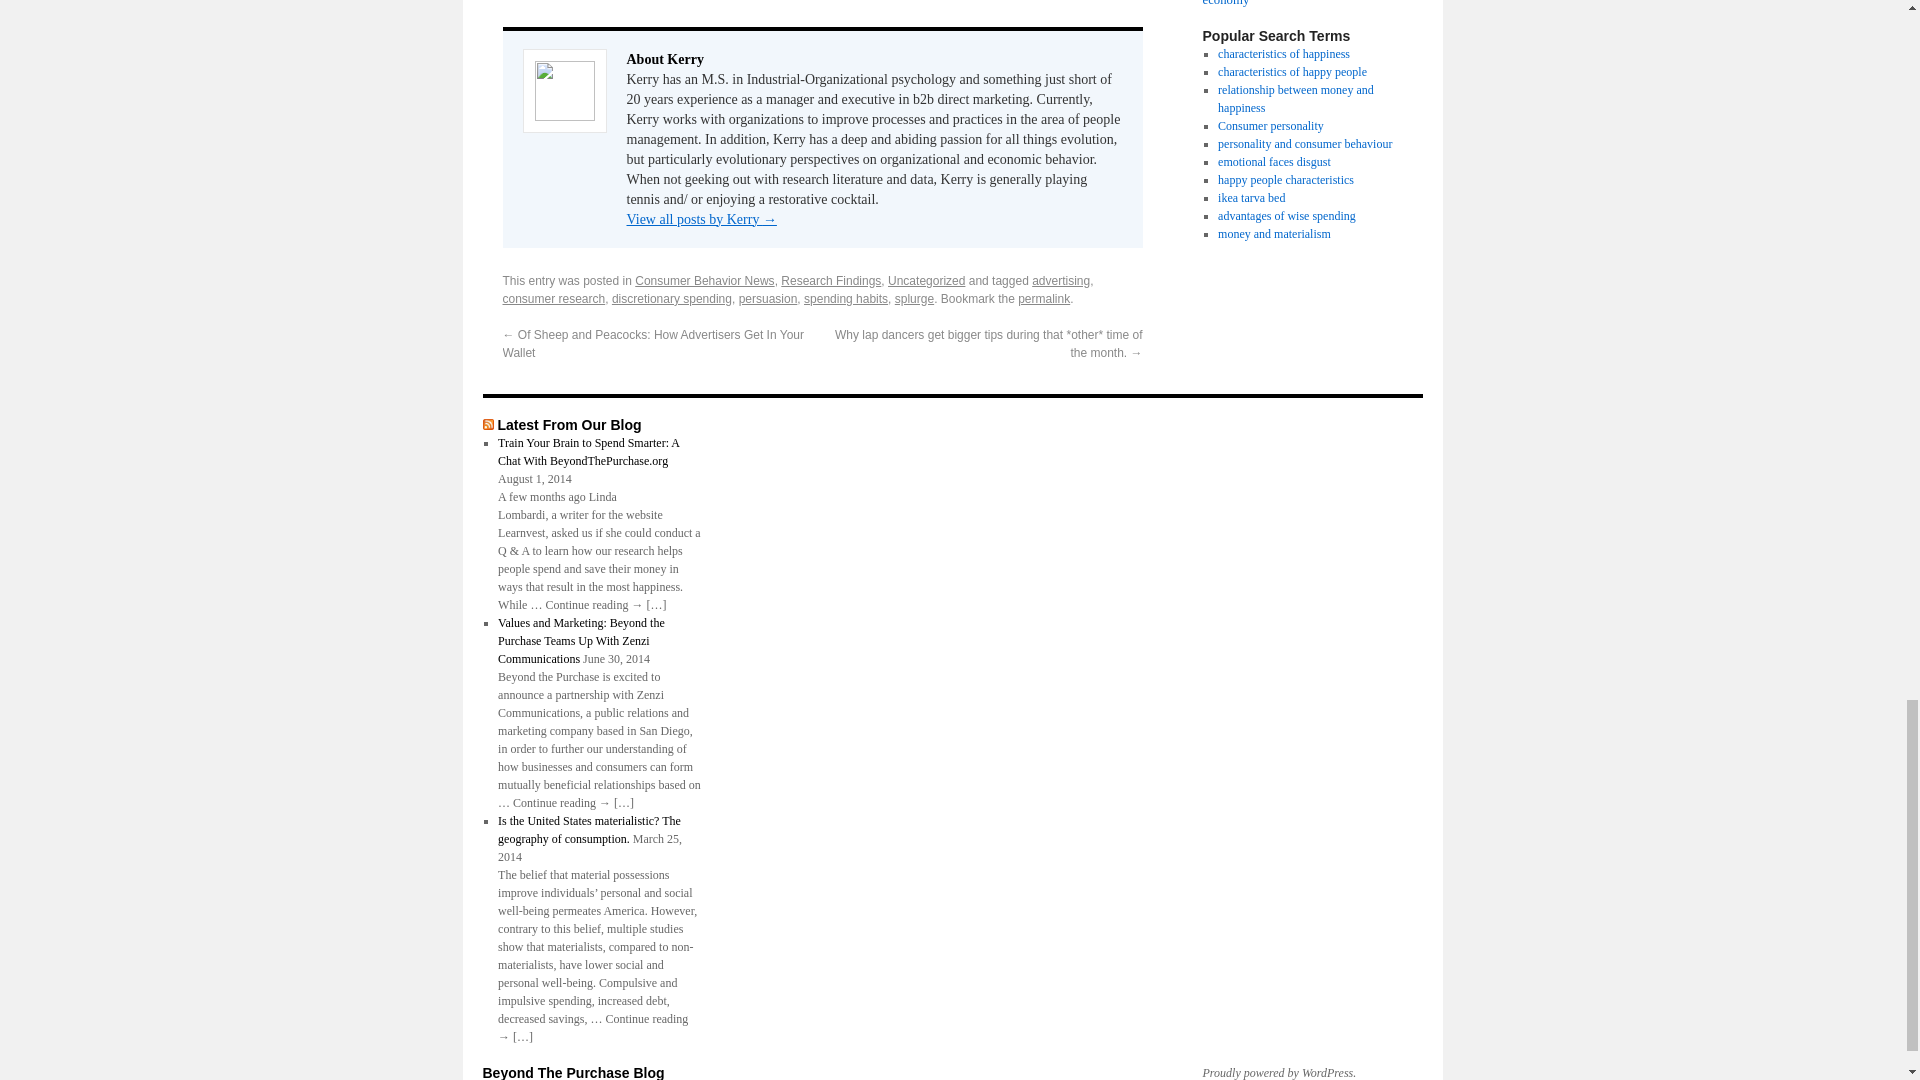 The width and height of the screenshot is (1920, 1080). Describe the element at coordinates (552, 298) in the screenshot. I see `consumer research` at that location.